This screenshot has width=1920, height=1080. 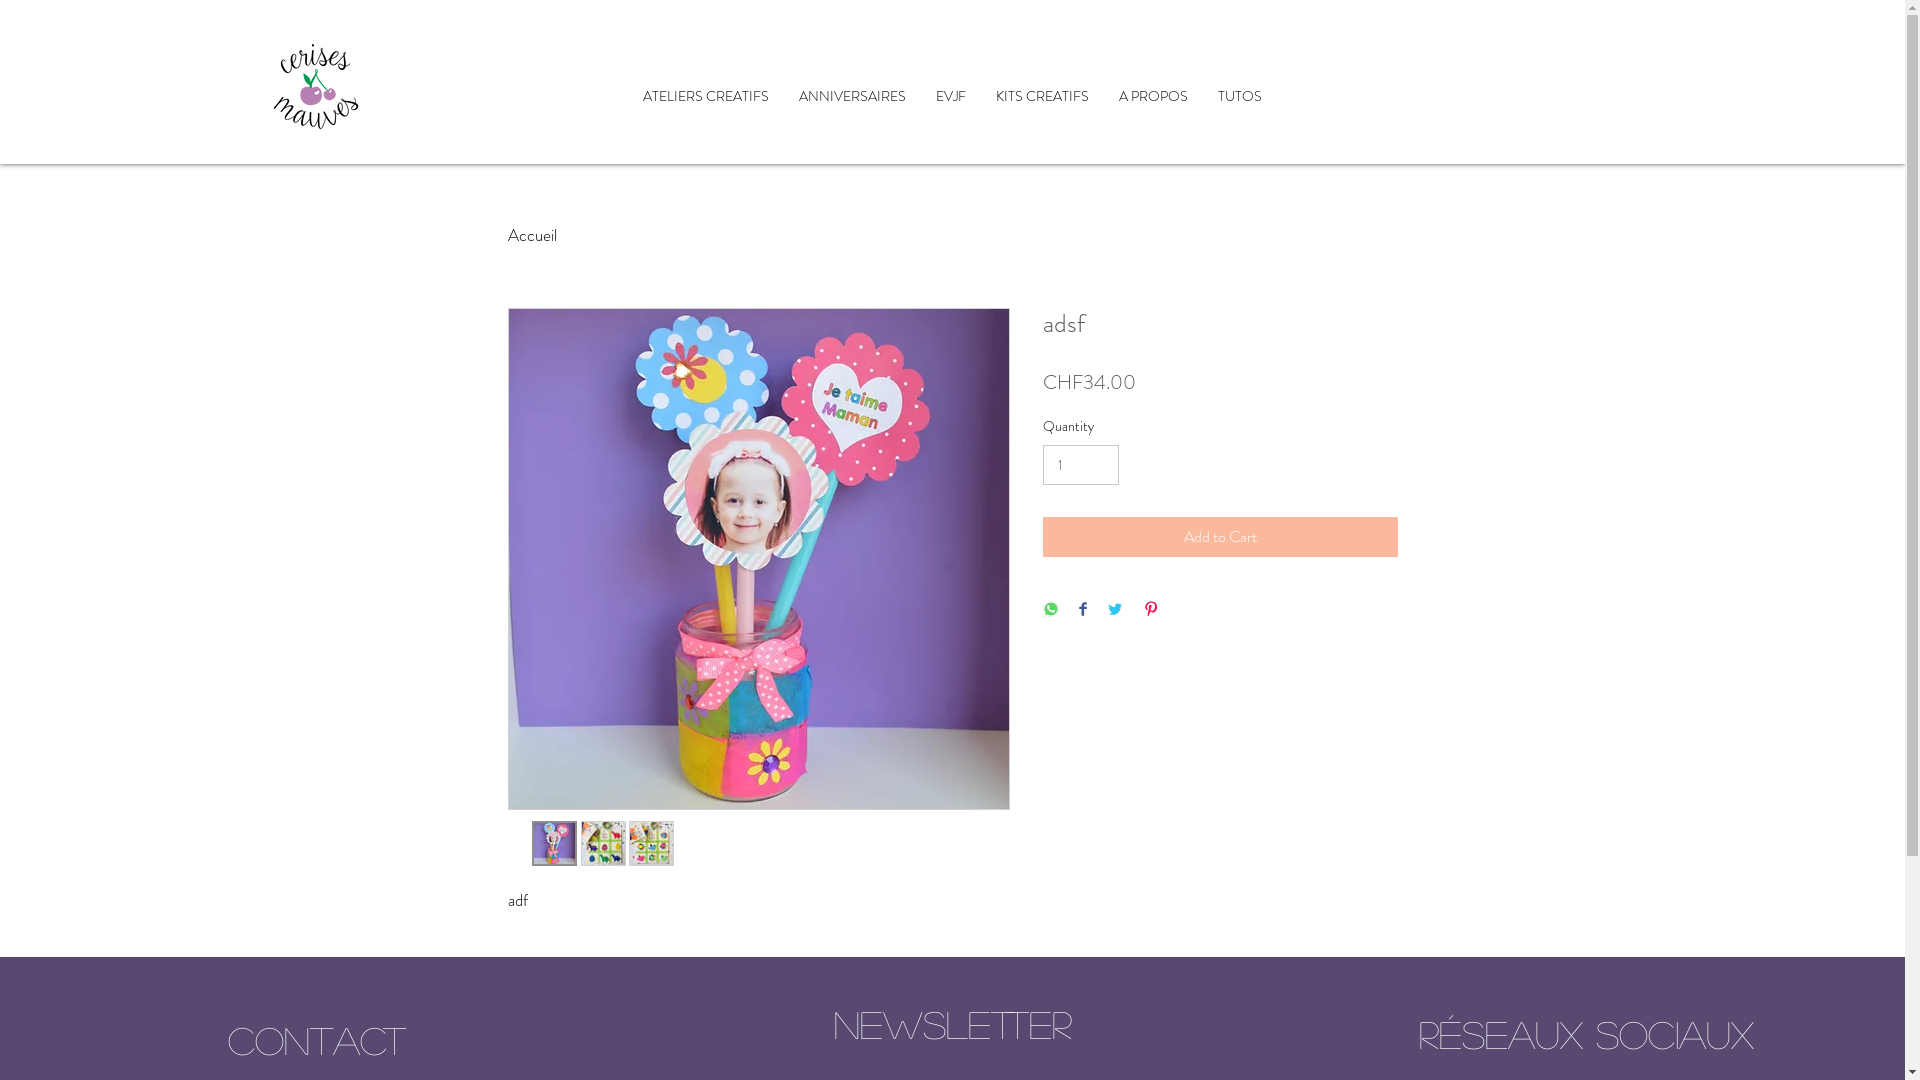 What do you see at coordinates (315, 86) in the screenshot?
I see `Accueil` at bounding box center [315, 86].